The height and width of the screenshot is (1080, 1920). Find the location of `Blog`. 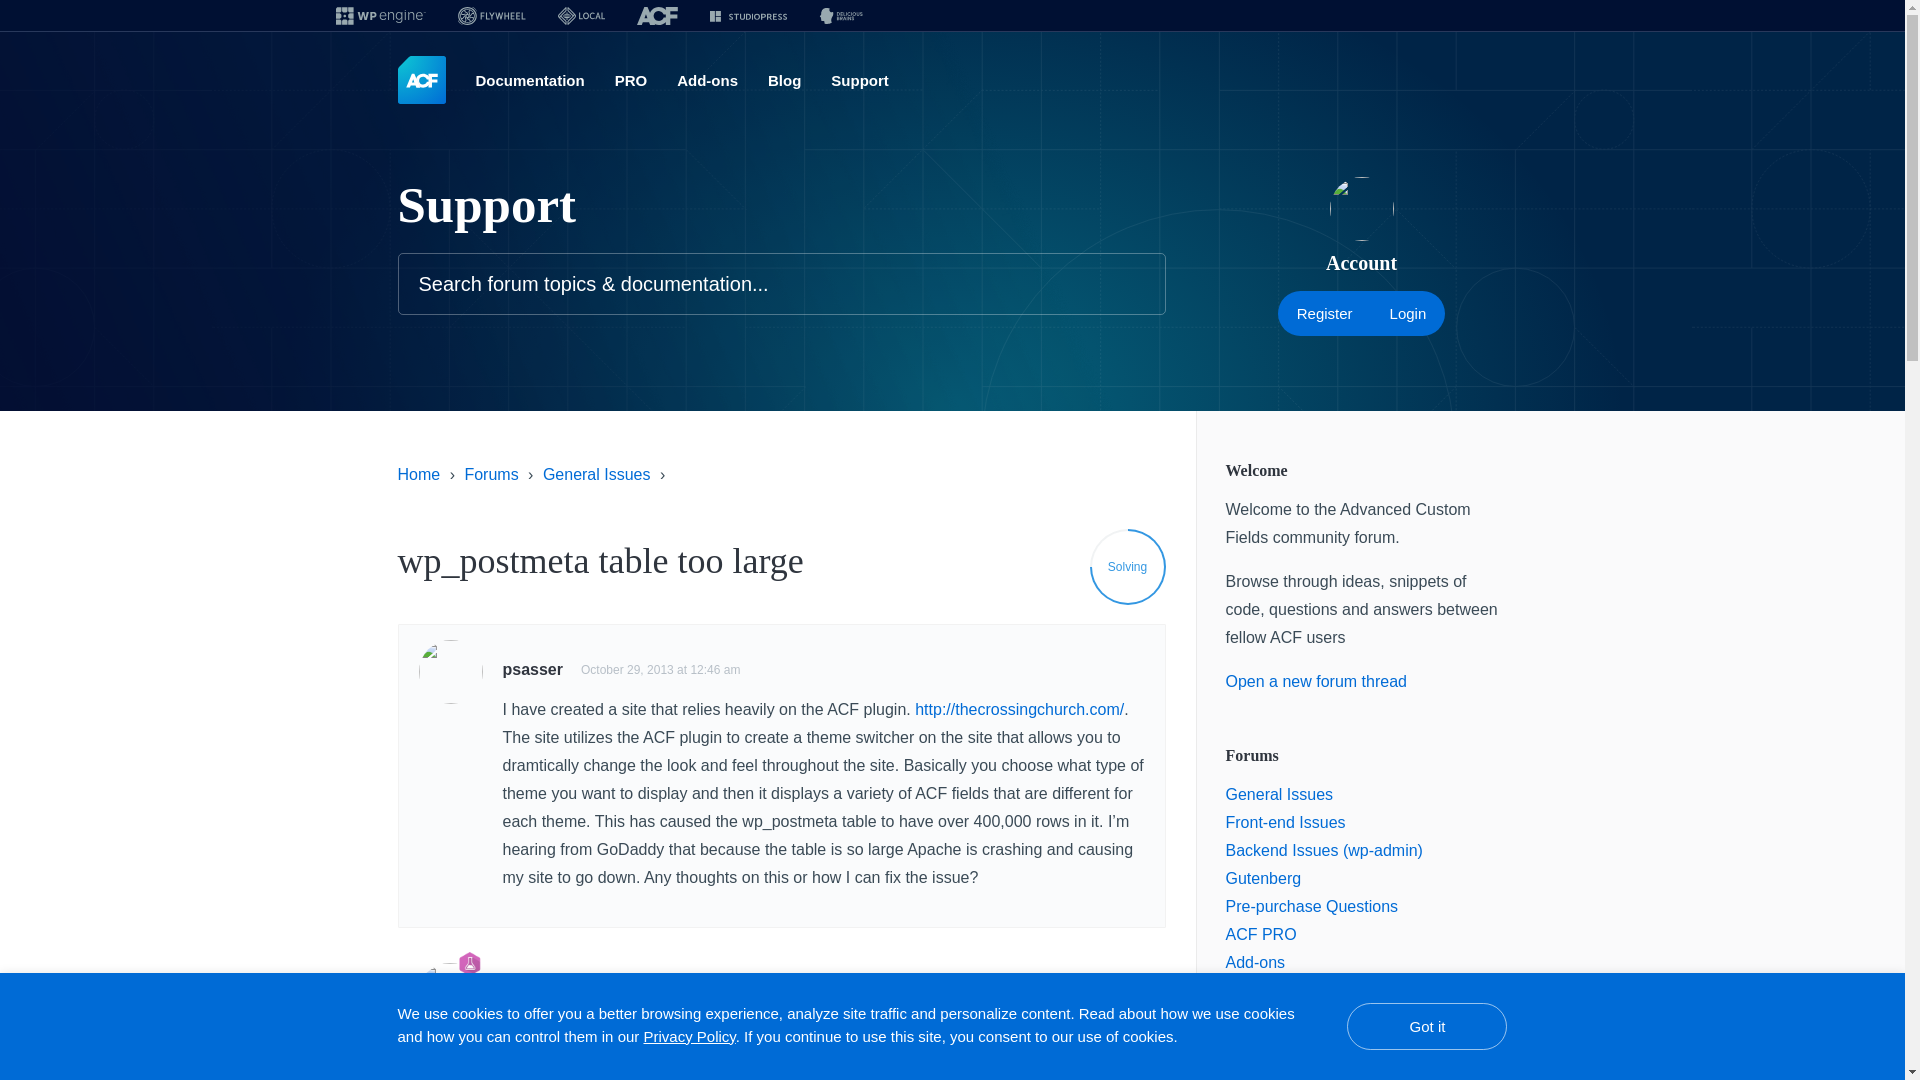

Blog is located at coordinates (784, 80).